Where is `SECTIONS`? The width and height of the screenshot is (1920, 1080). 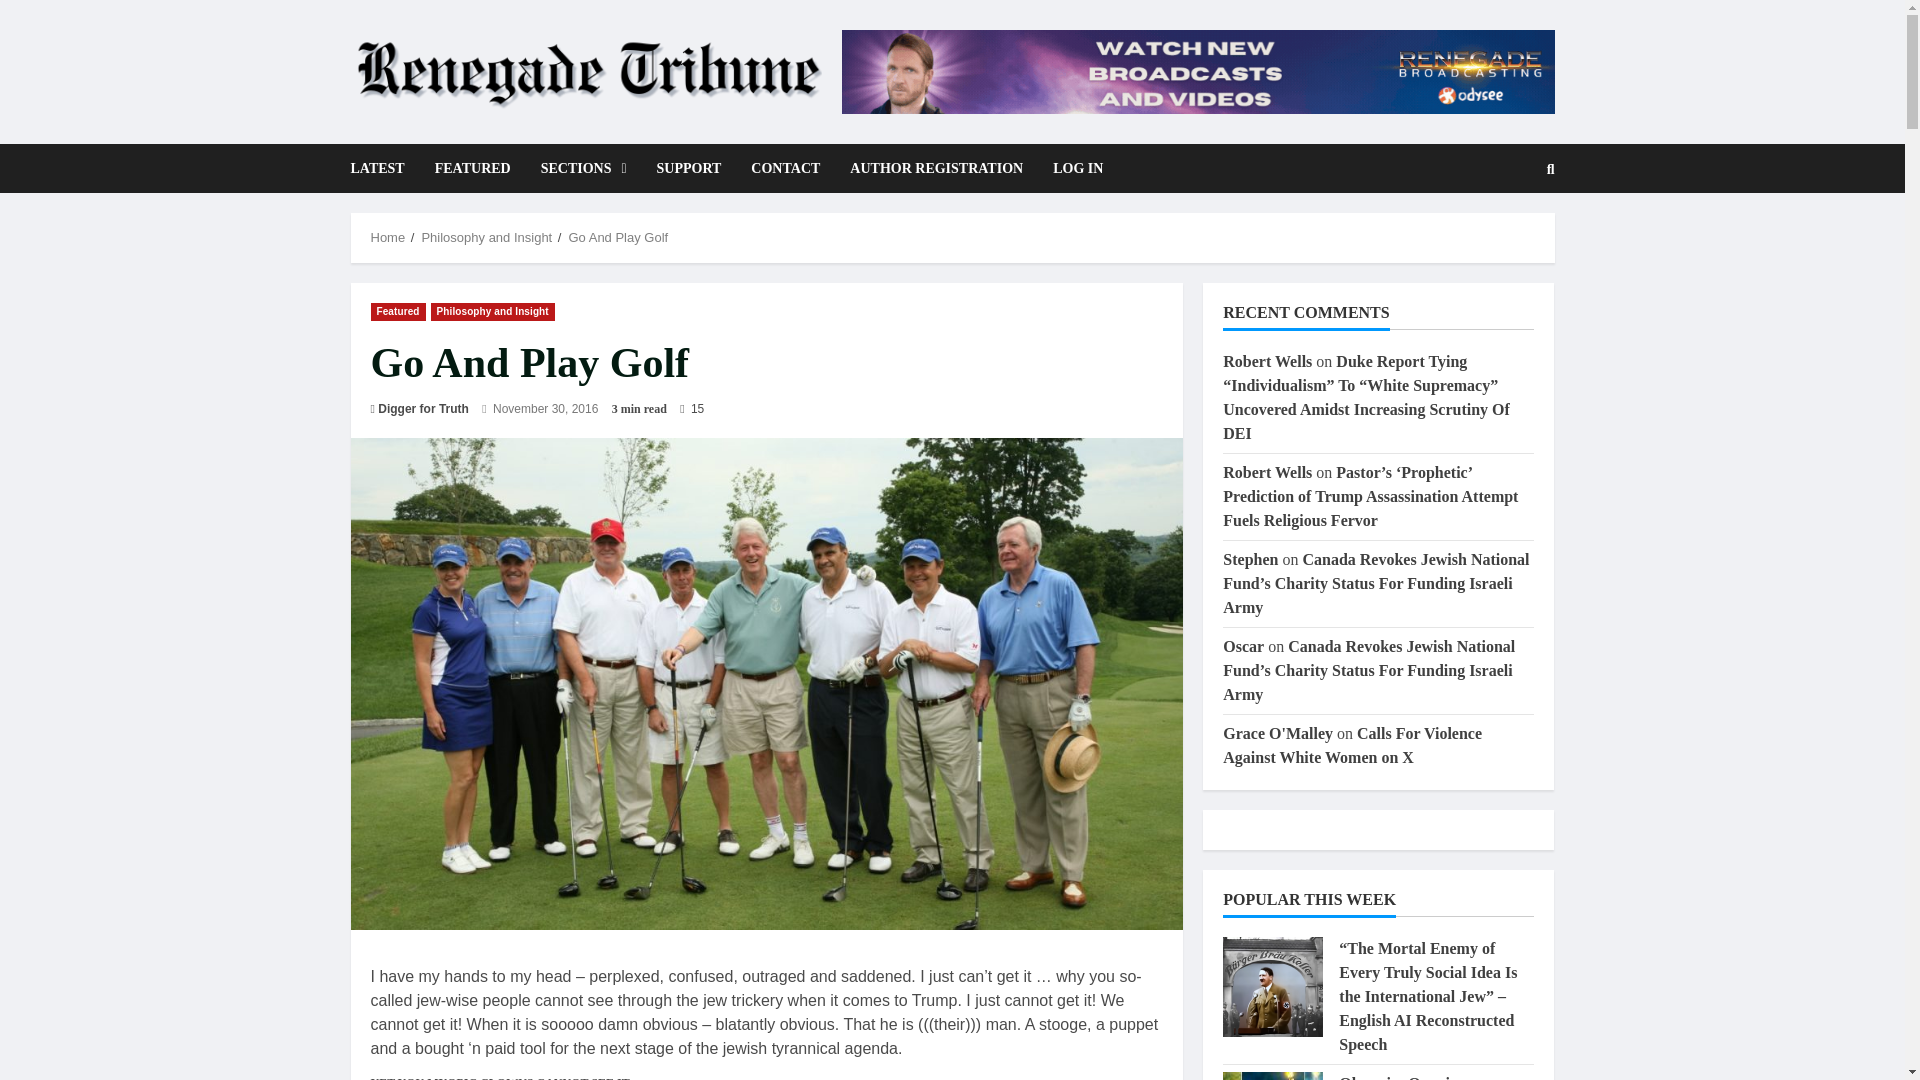
SECTIONS is located at coordinates (584, 168).